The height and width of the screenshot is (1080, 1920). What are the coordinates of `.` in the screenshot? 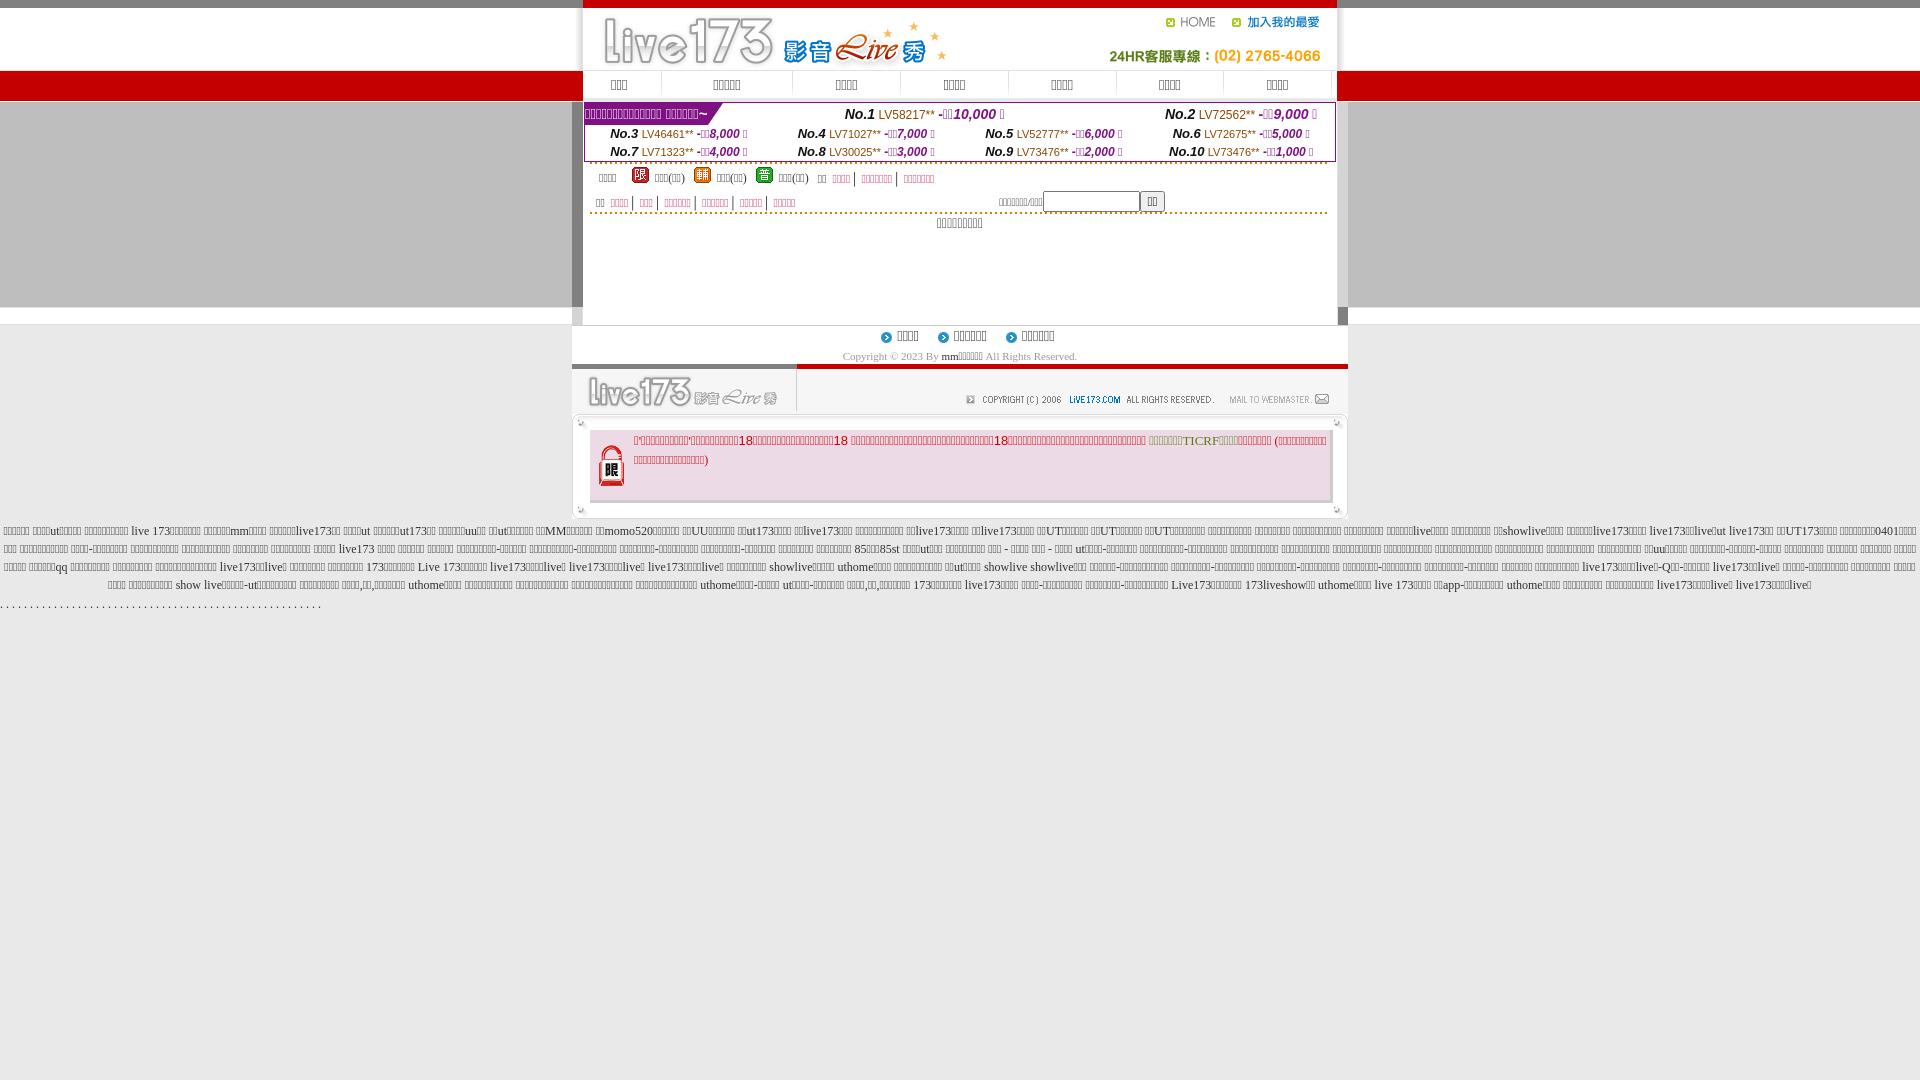 It's located at (62, 604).